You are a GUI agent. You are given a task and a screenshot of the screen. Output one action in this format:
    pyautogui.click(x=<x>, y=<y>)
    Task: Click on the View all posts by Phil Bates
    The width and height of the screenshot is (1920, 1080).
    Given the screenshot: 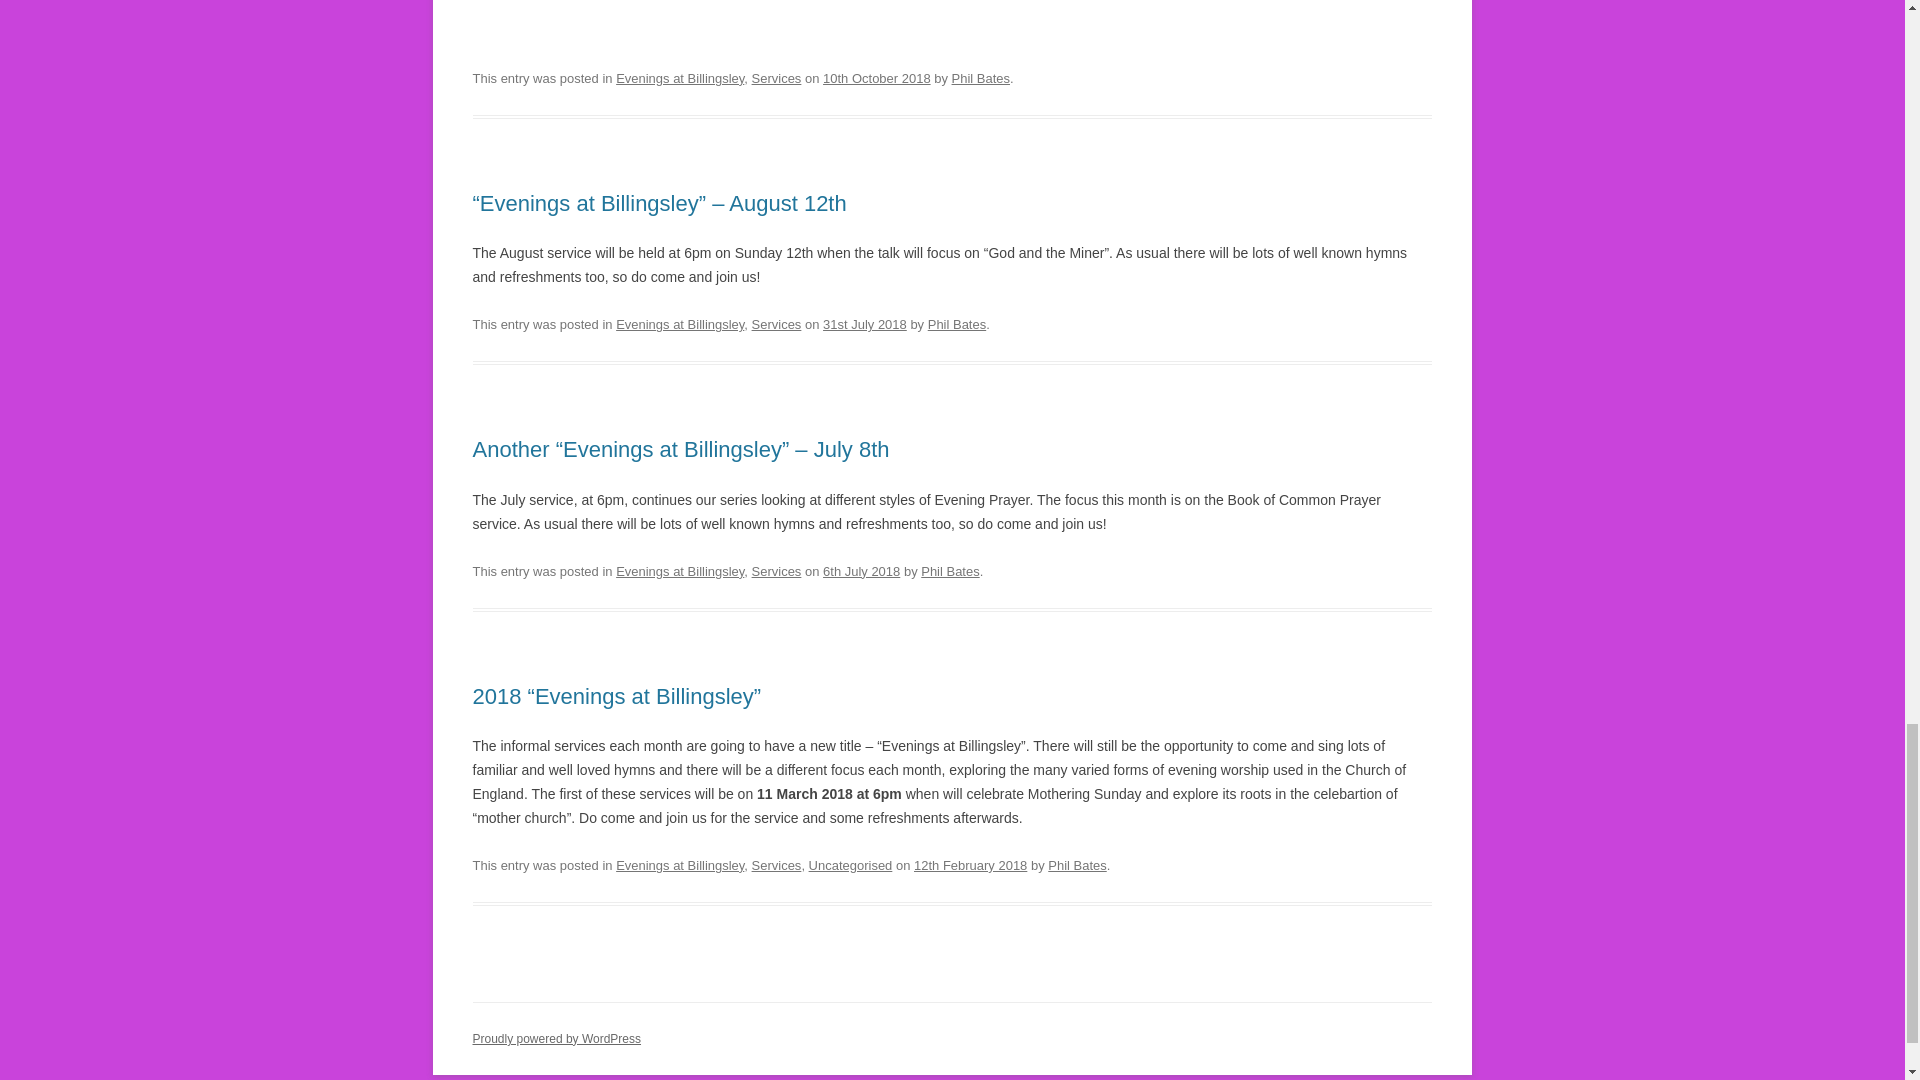 What is the action you would take?
    pyautogui.click(x=956, y=324)
    